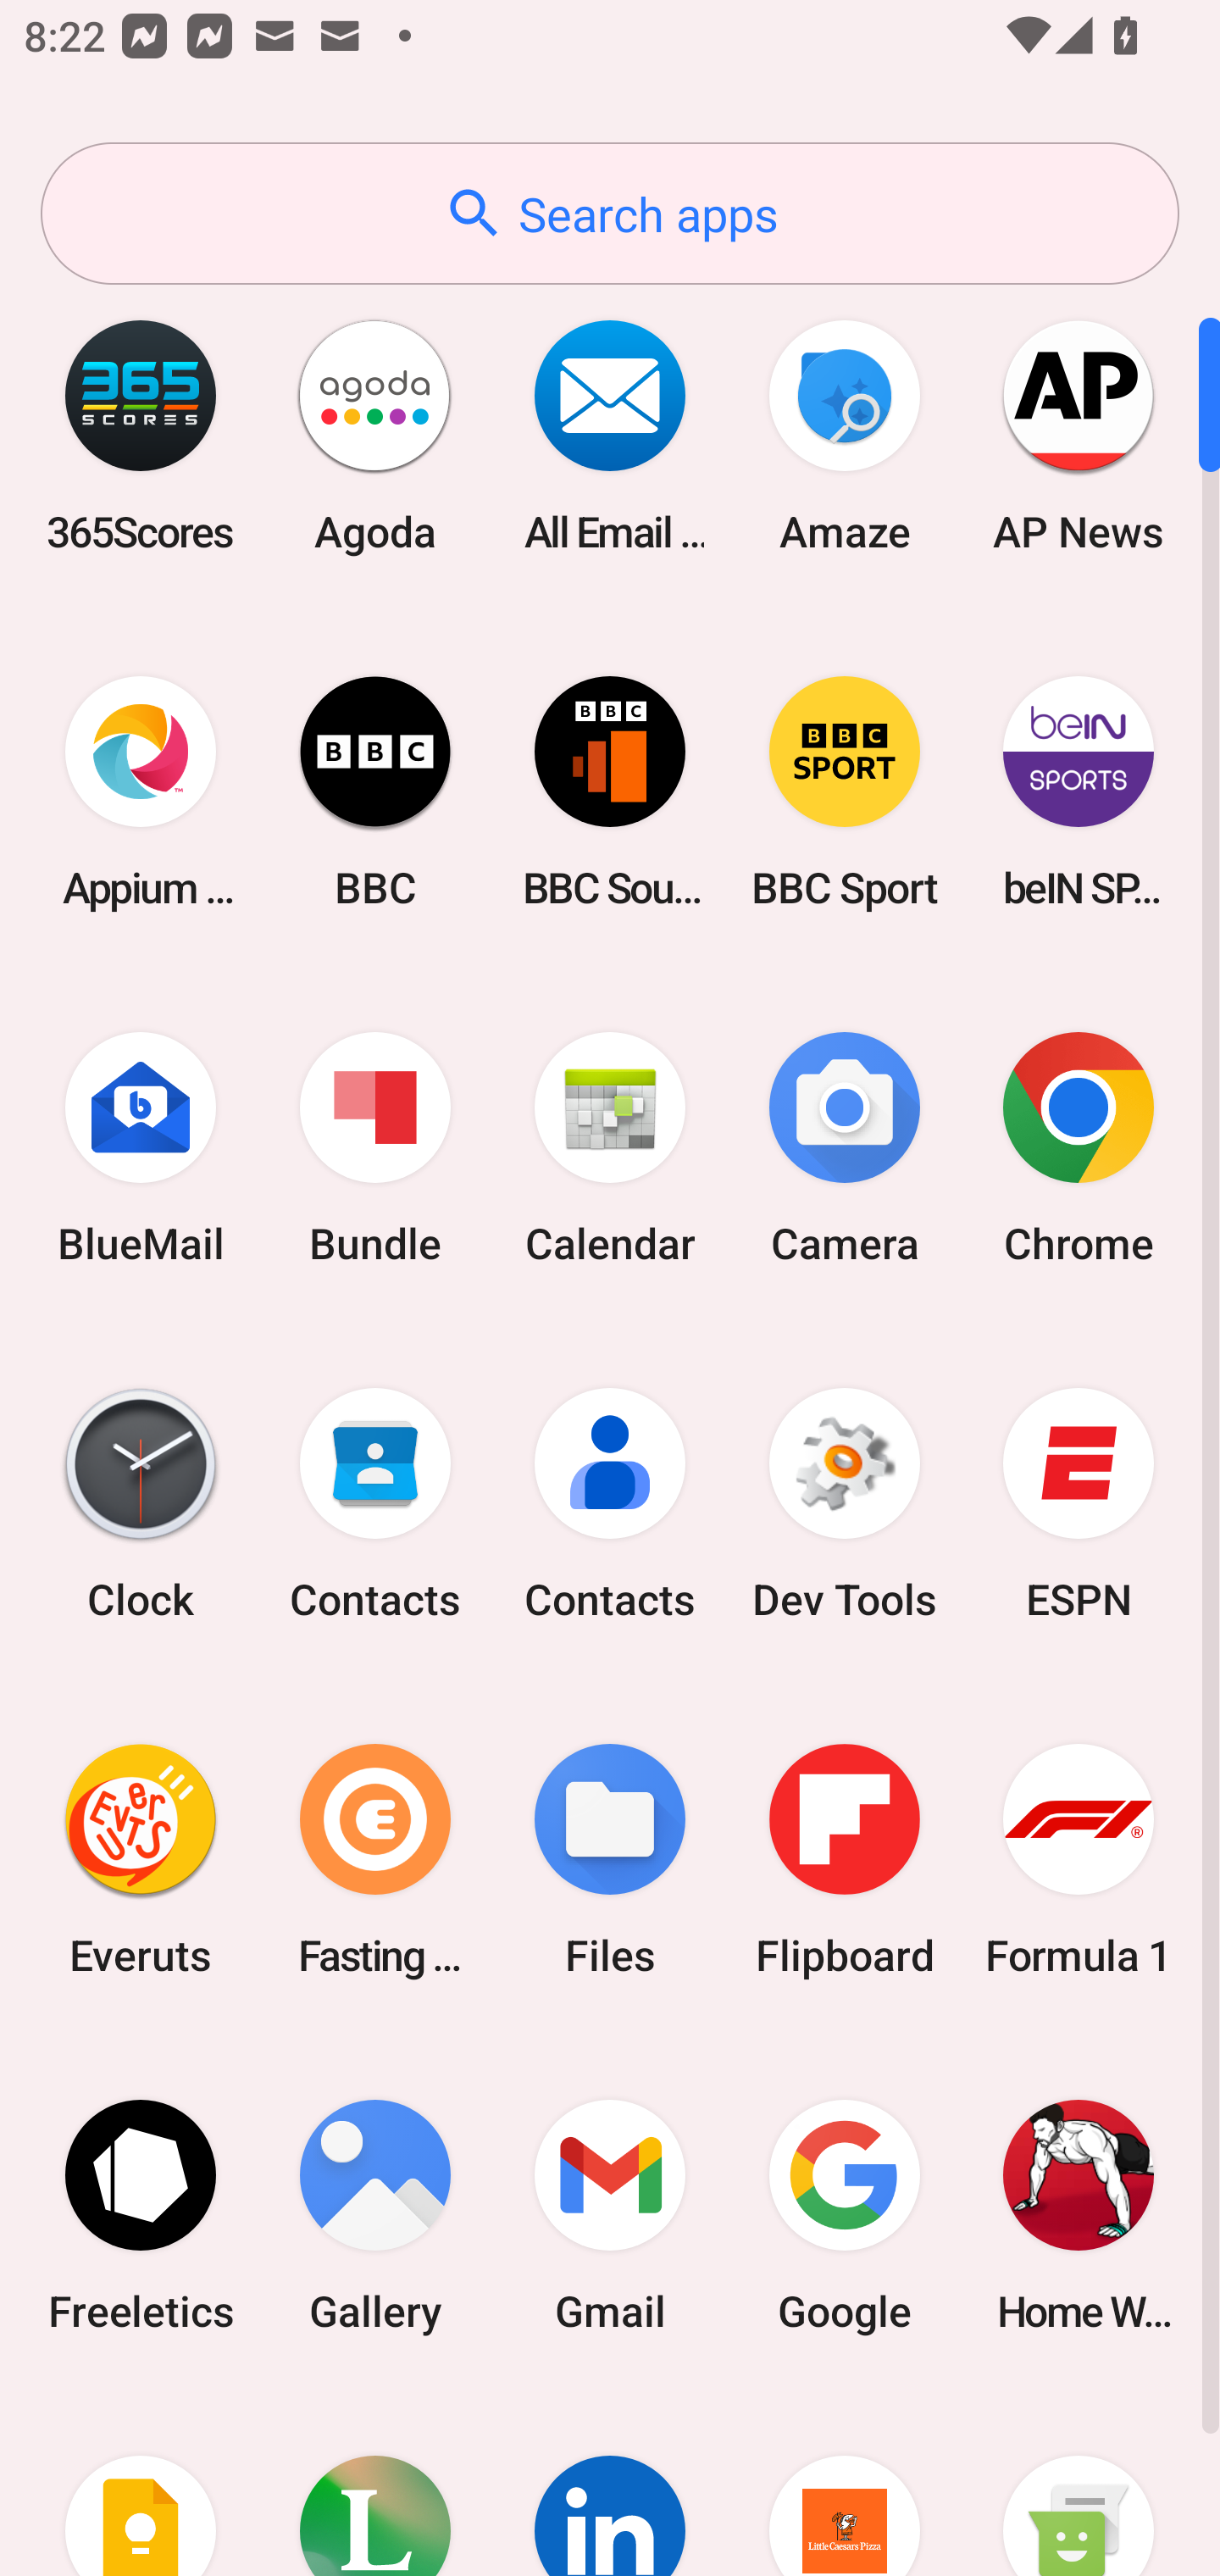 The width and height of the screenshot is (1220, 2576). Describe the element at coordinates (375, 1859) in the screenshot. I see `Fasting Coach` at that location.